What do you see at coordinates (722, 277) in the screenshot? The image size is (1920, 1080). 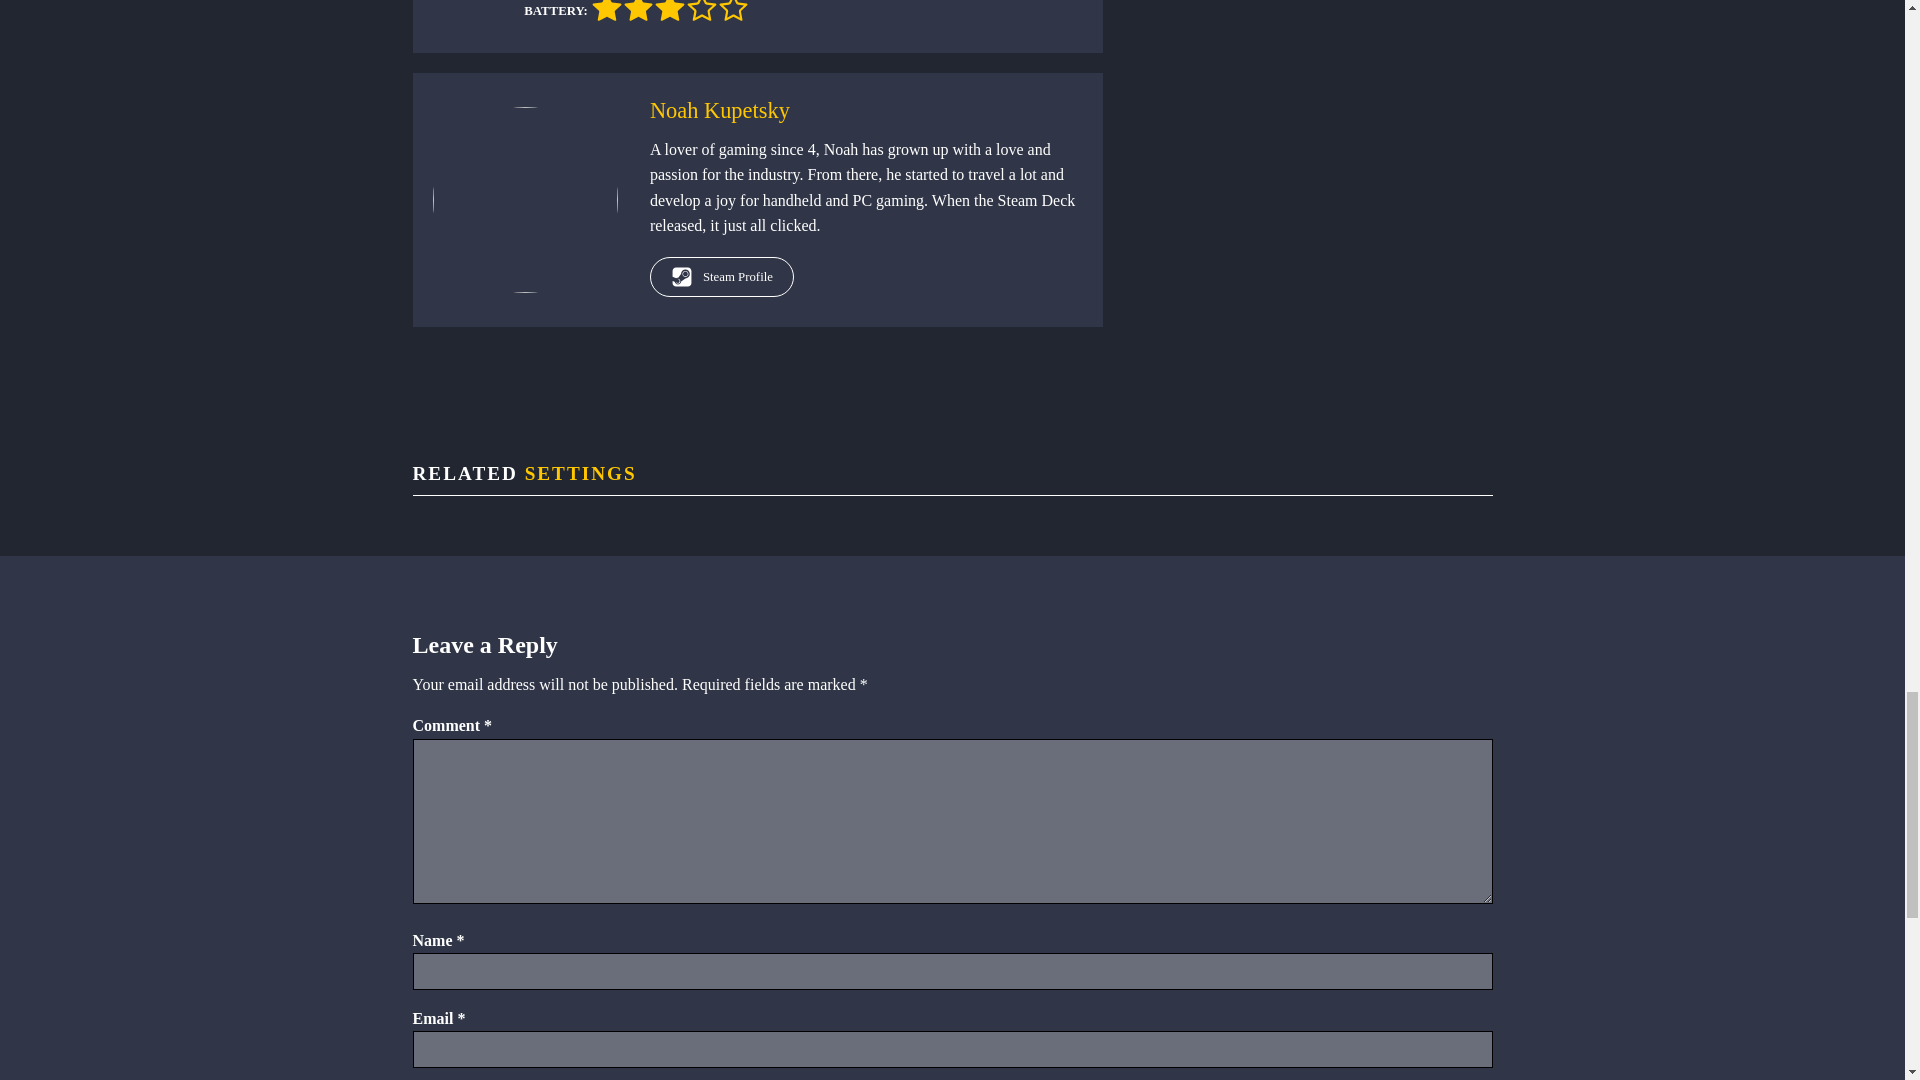 I see `Steam Profile` at bounding box center [722, 277].